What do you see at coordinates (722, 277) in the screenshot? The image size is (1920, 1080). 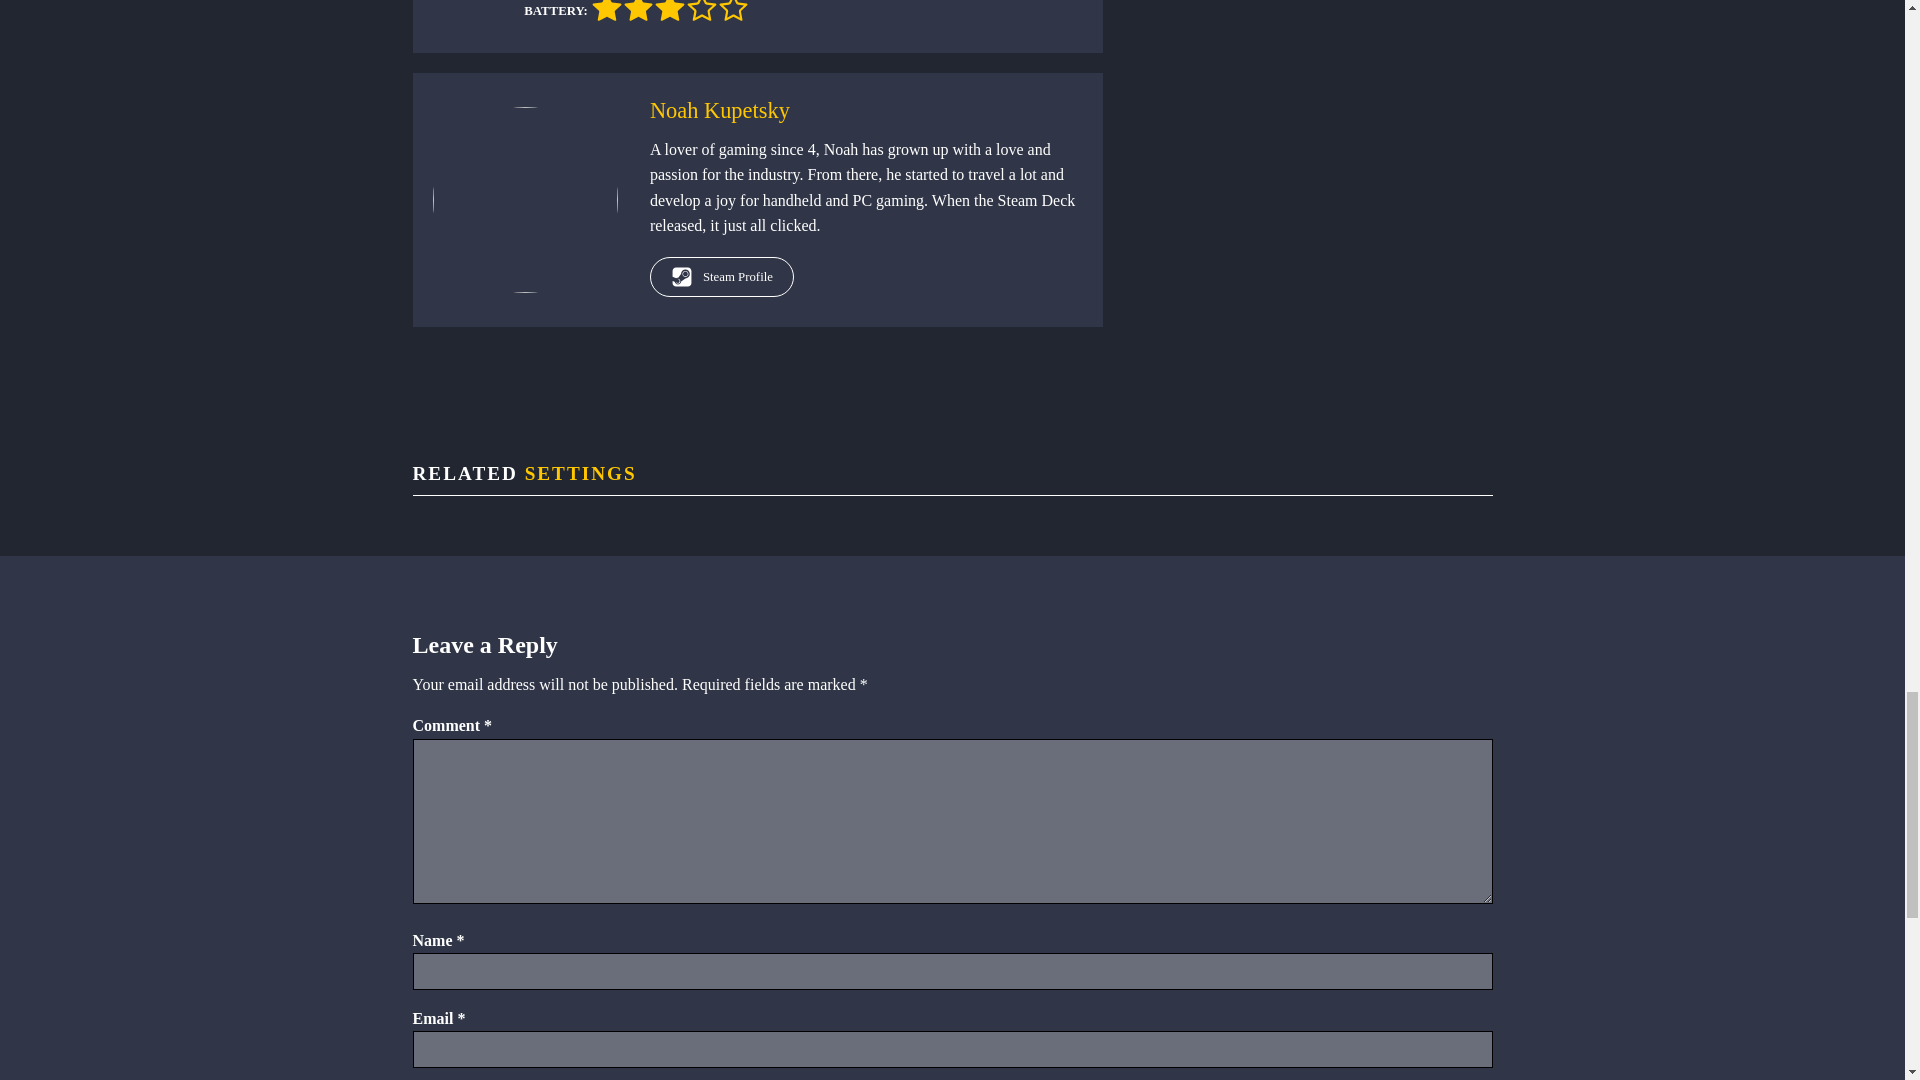 I see `Steam Profile` at bounding box center [722, 277].